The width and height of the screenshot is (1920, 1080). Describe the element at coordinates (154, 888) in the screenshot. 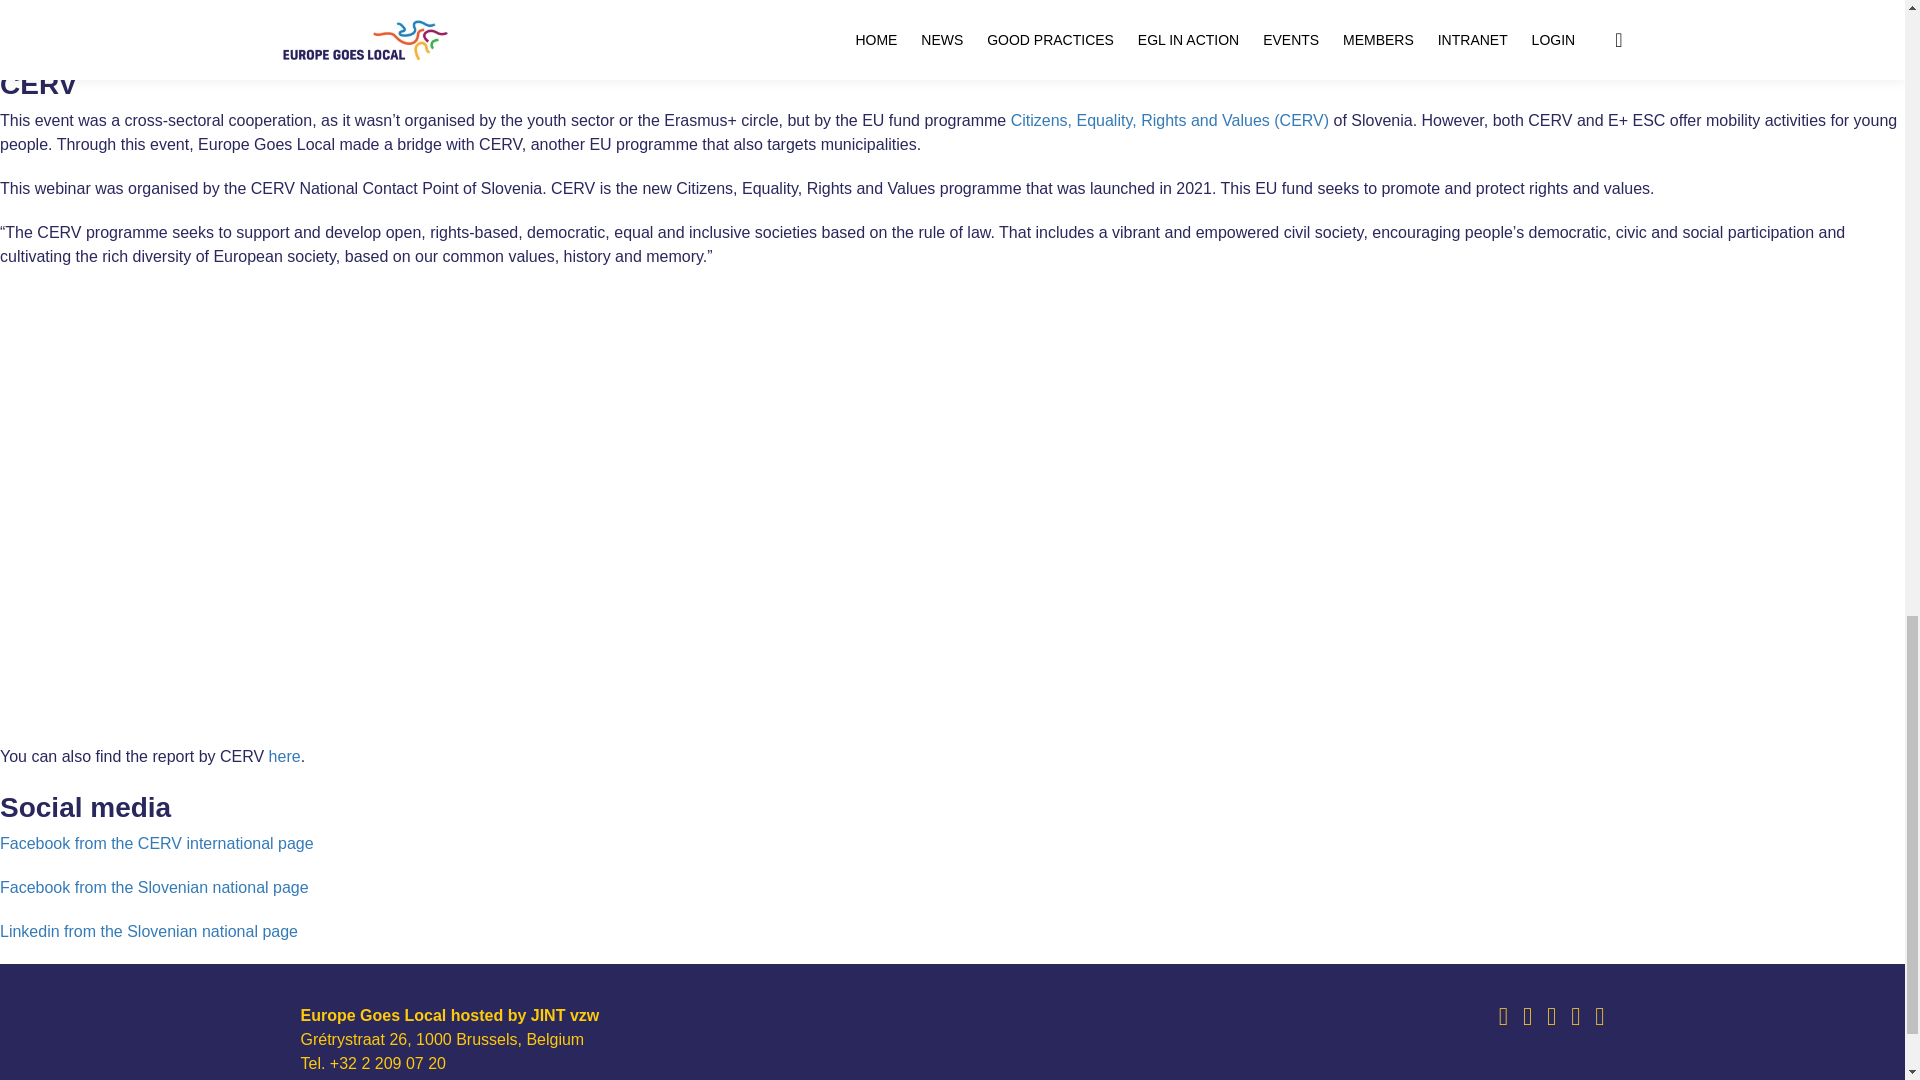

I see `Facebook from the Slovenian national page` at that location.